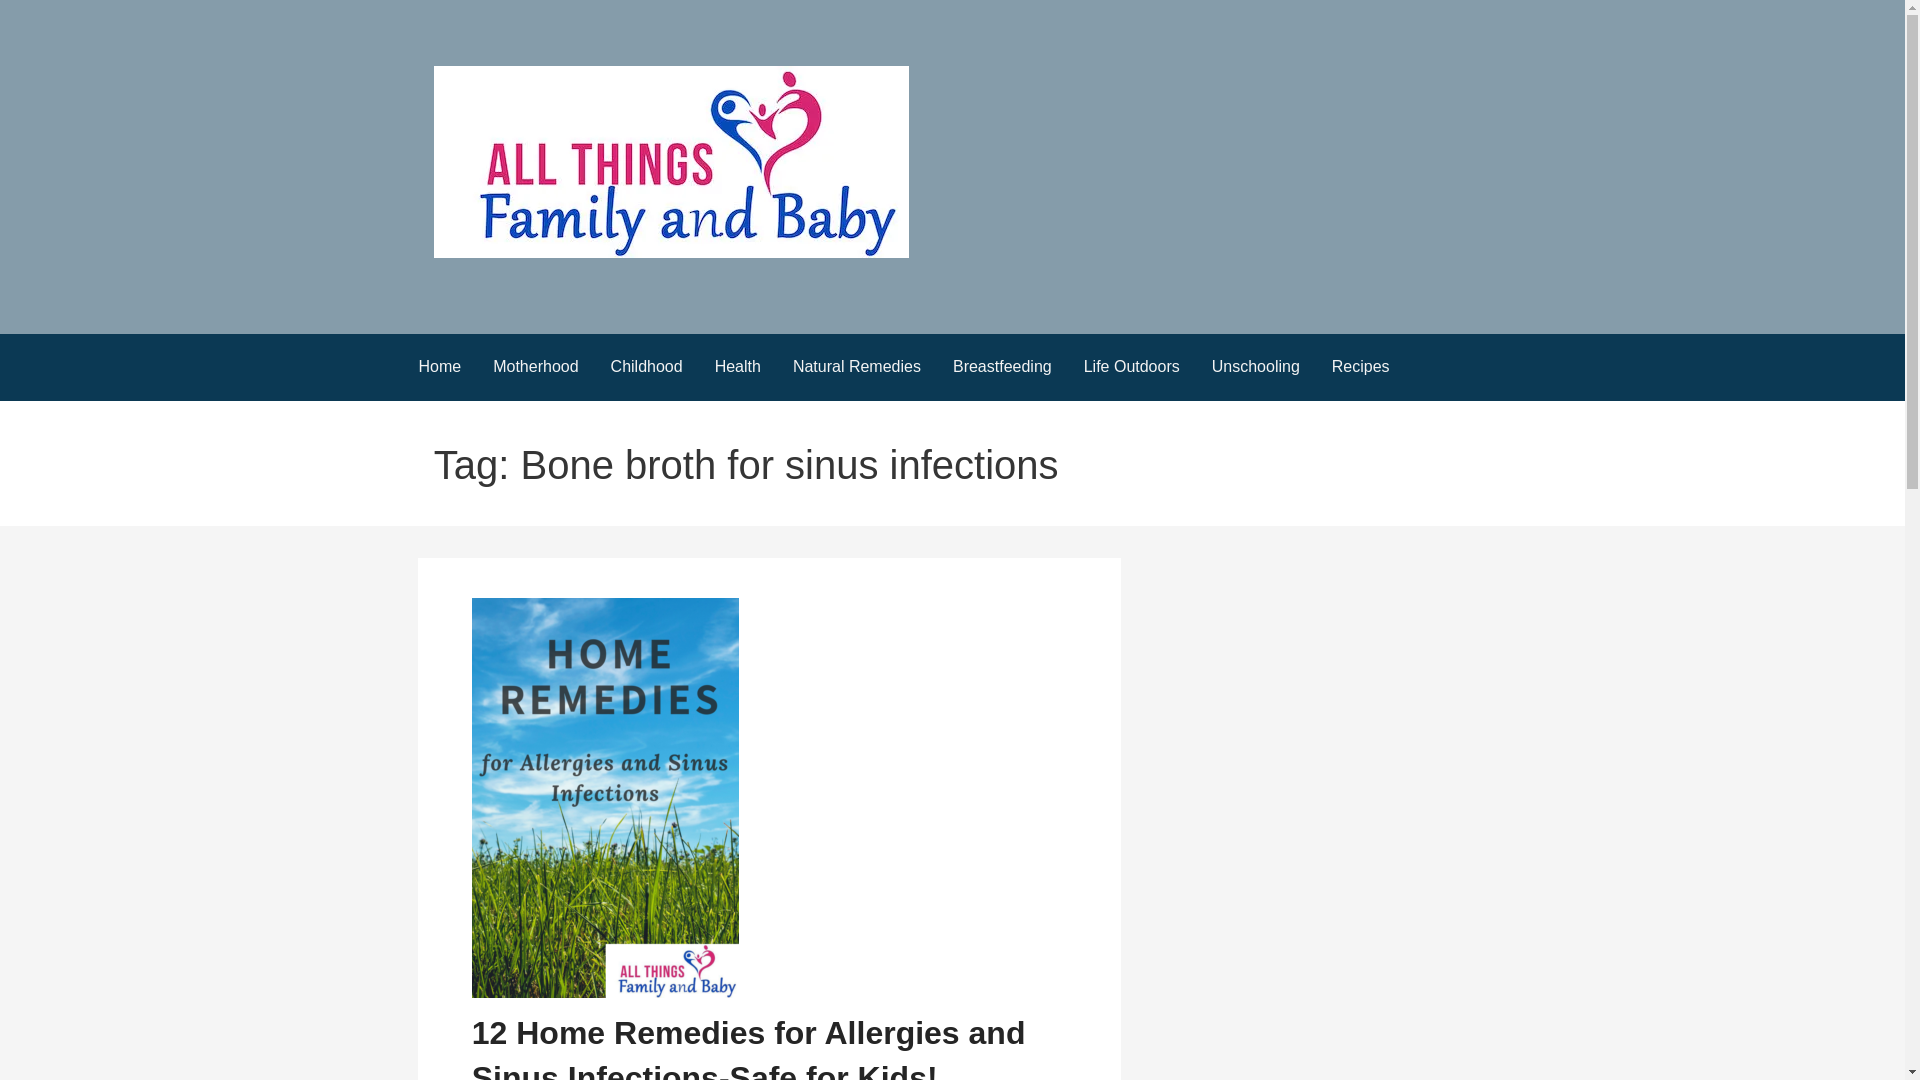  What do you see at coordinates (856, 366) in the screenshot?
I see `Natural Remedies` at bounding box center [856, 366].